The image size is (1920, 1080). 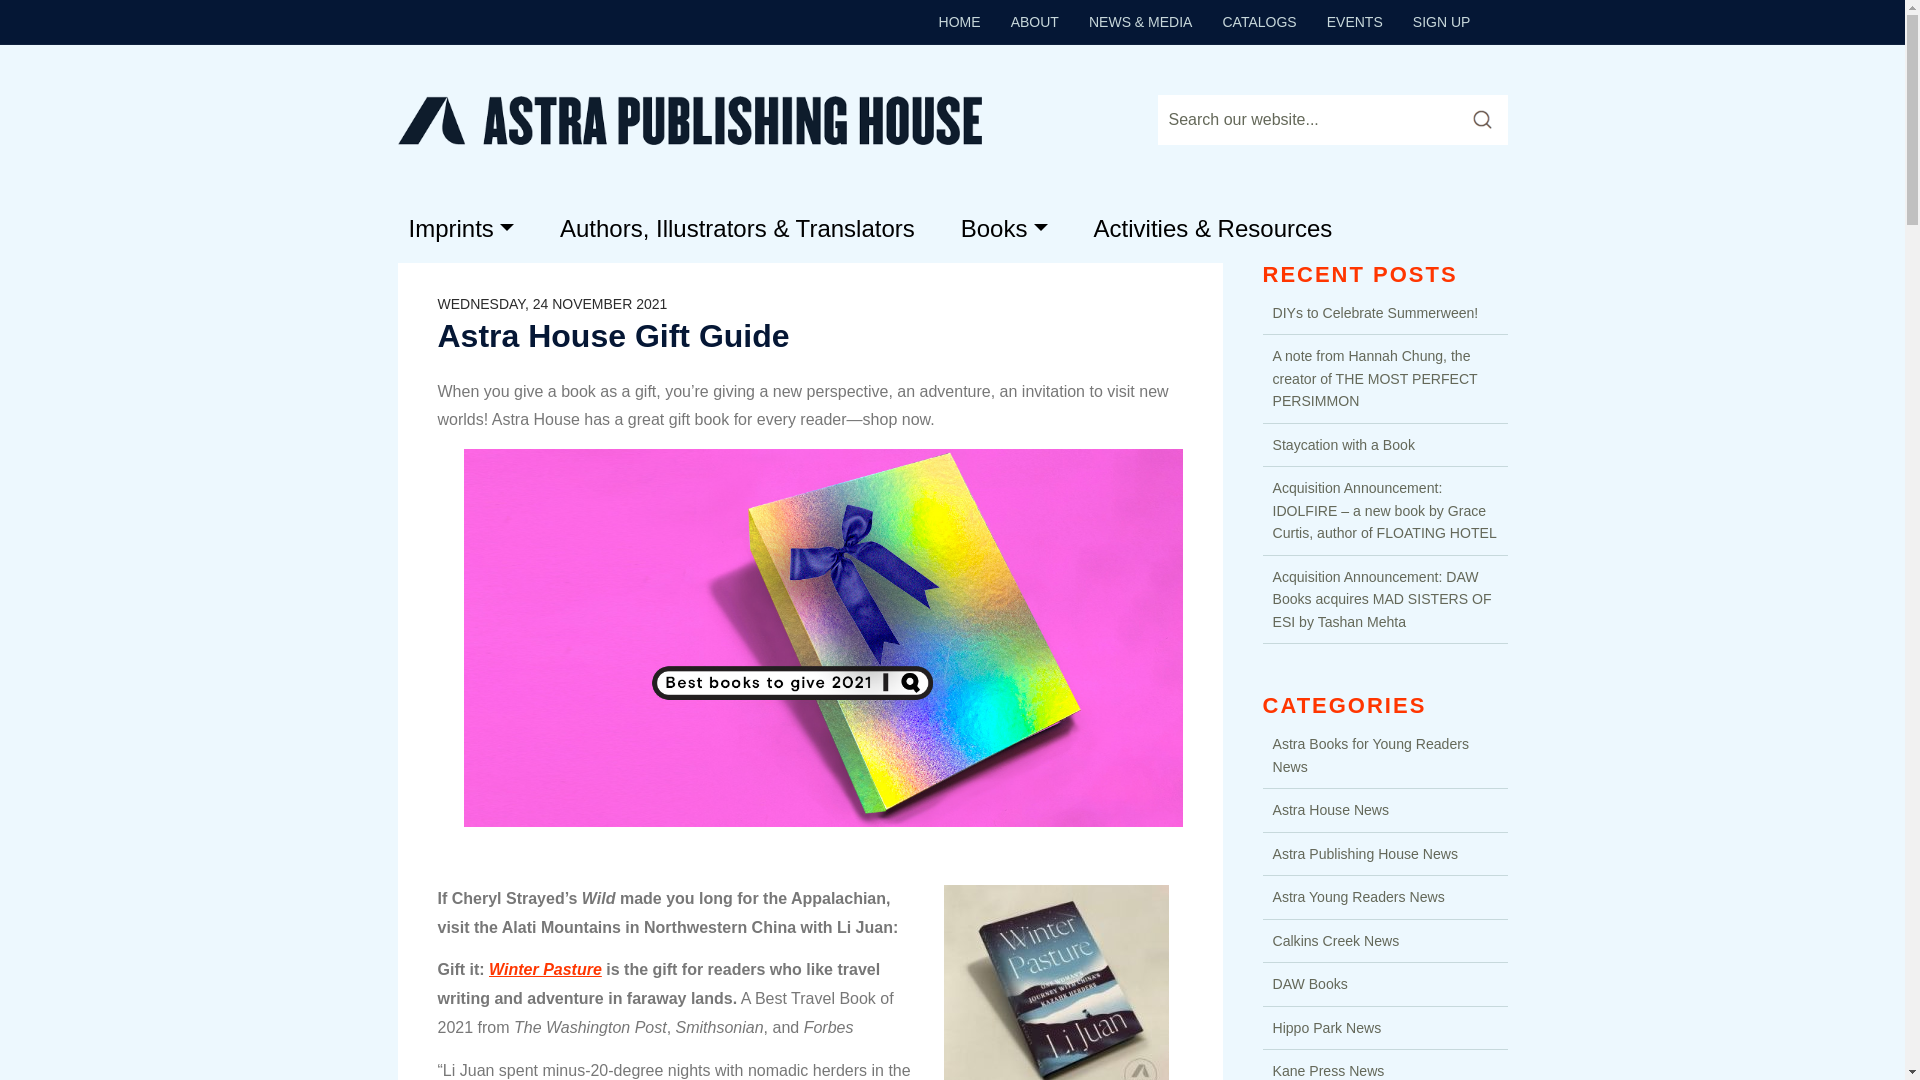 What do you see at coordinates (960, 21) in the screenshot?
I see `HOME` at bounding box center [960, 21].